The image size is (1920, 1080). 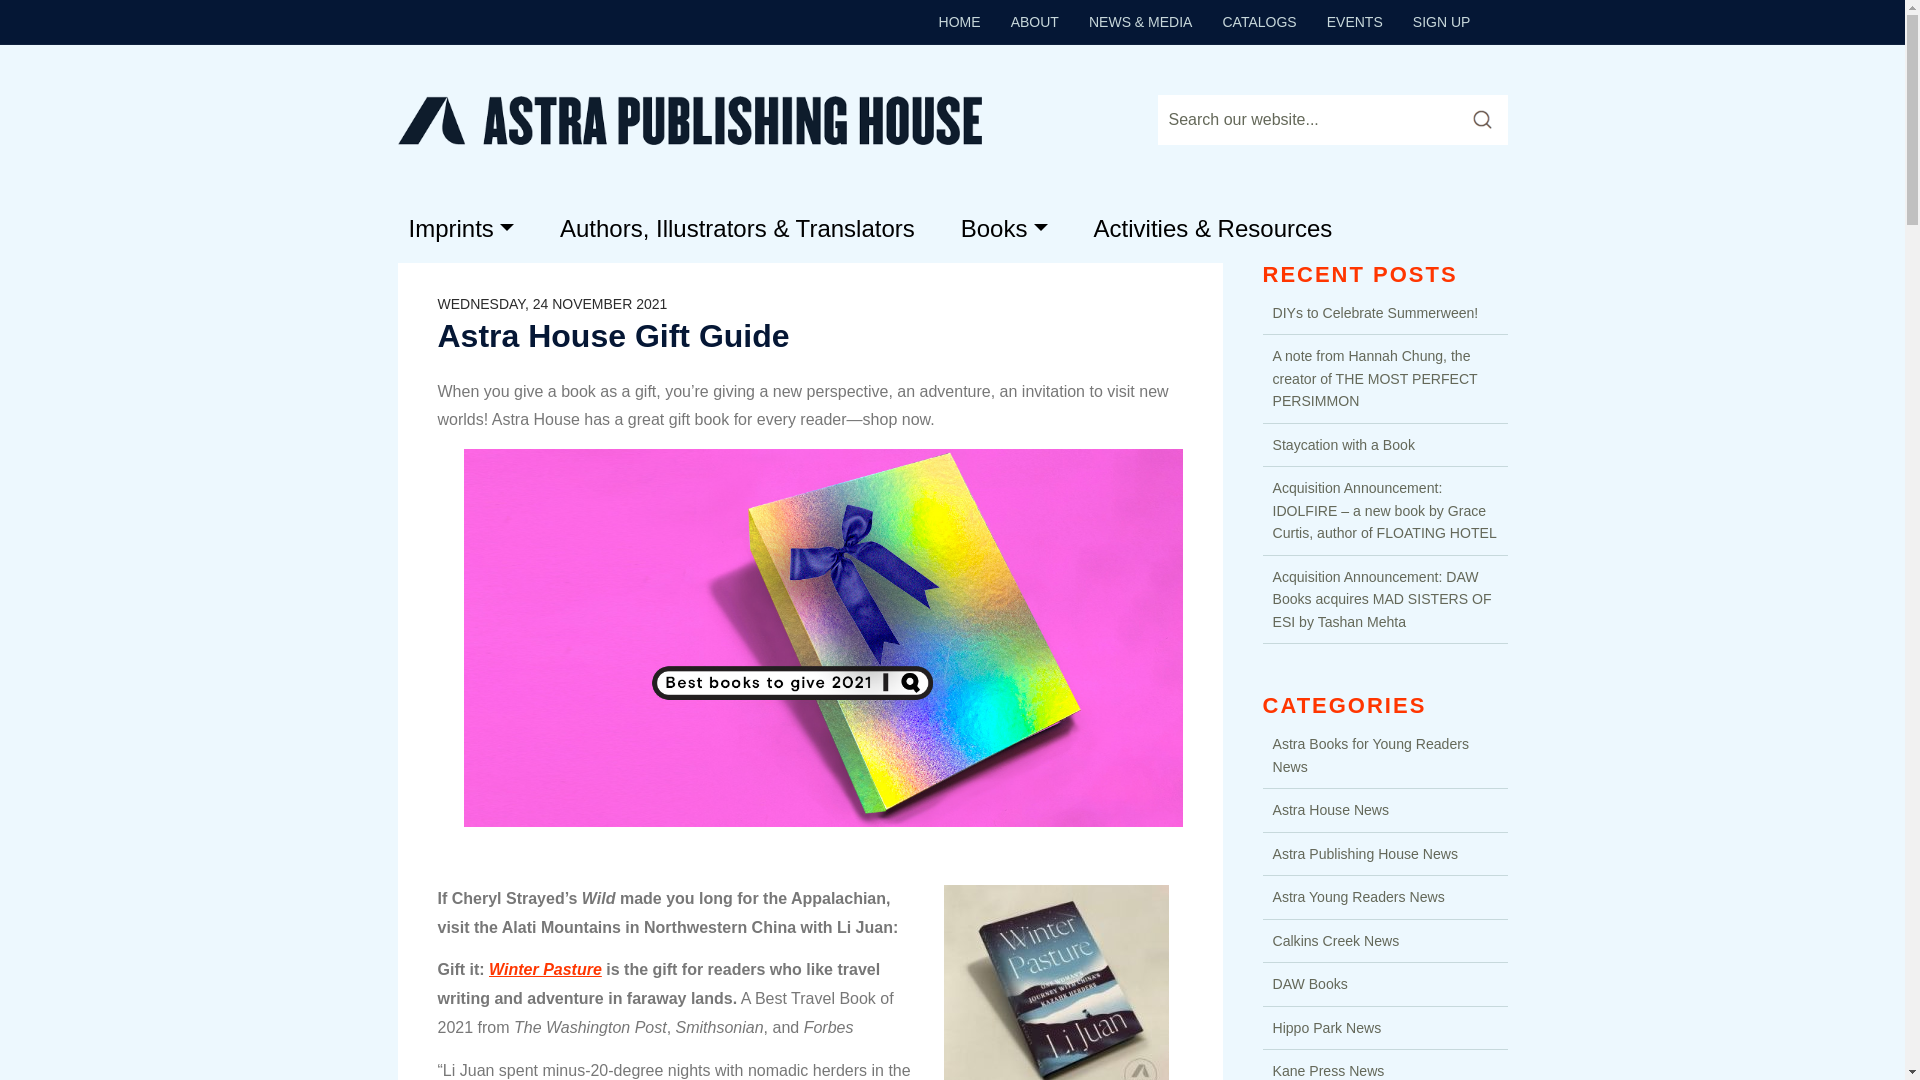 What do you see at coordinates (960, 21) in the screenshot?
I see `HOME` at bounding box center [960, 21].